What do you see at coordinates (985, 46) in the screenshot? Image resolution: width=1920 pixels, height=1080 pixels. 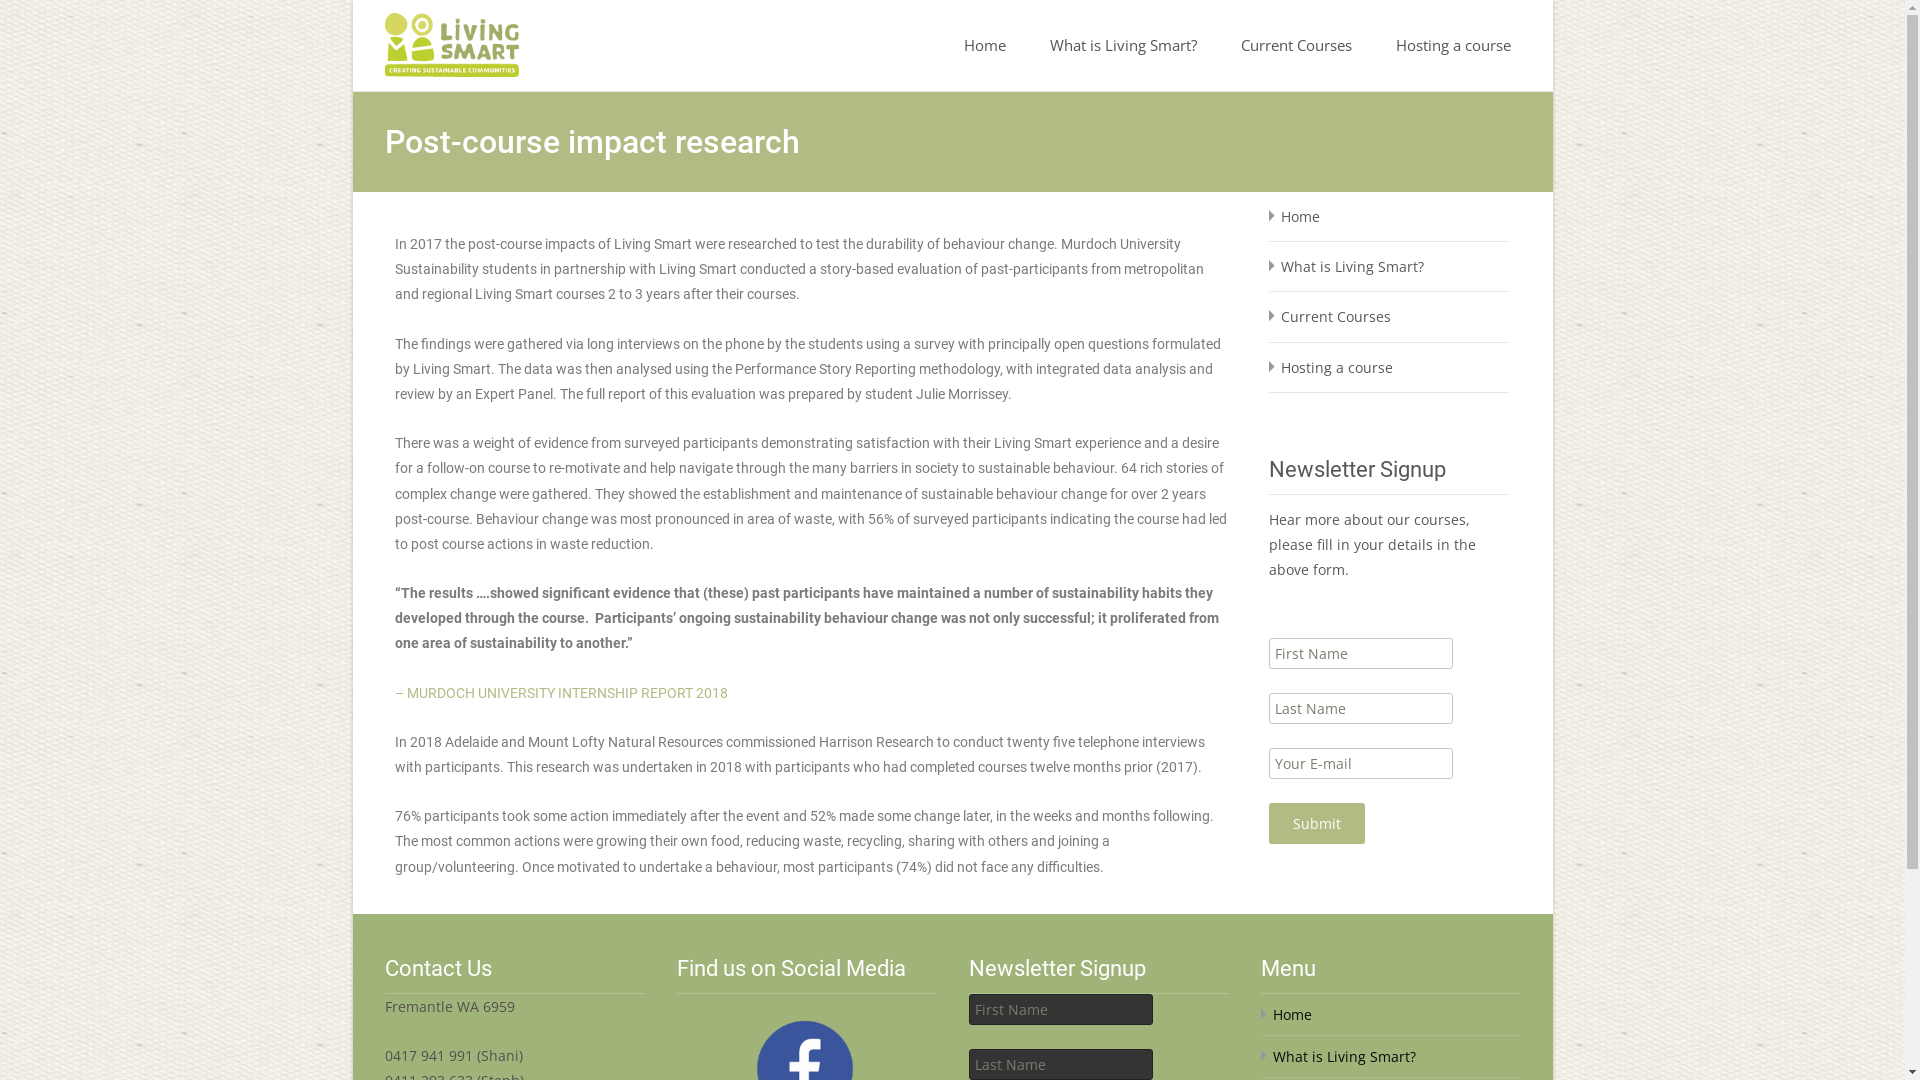 I see `Home` at bounding box center [985, 46].